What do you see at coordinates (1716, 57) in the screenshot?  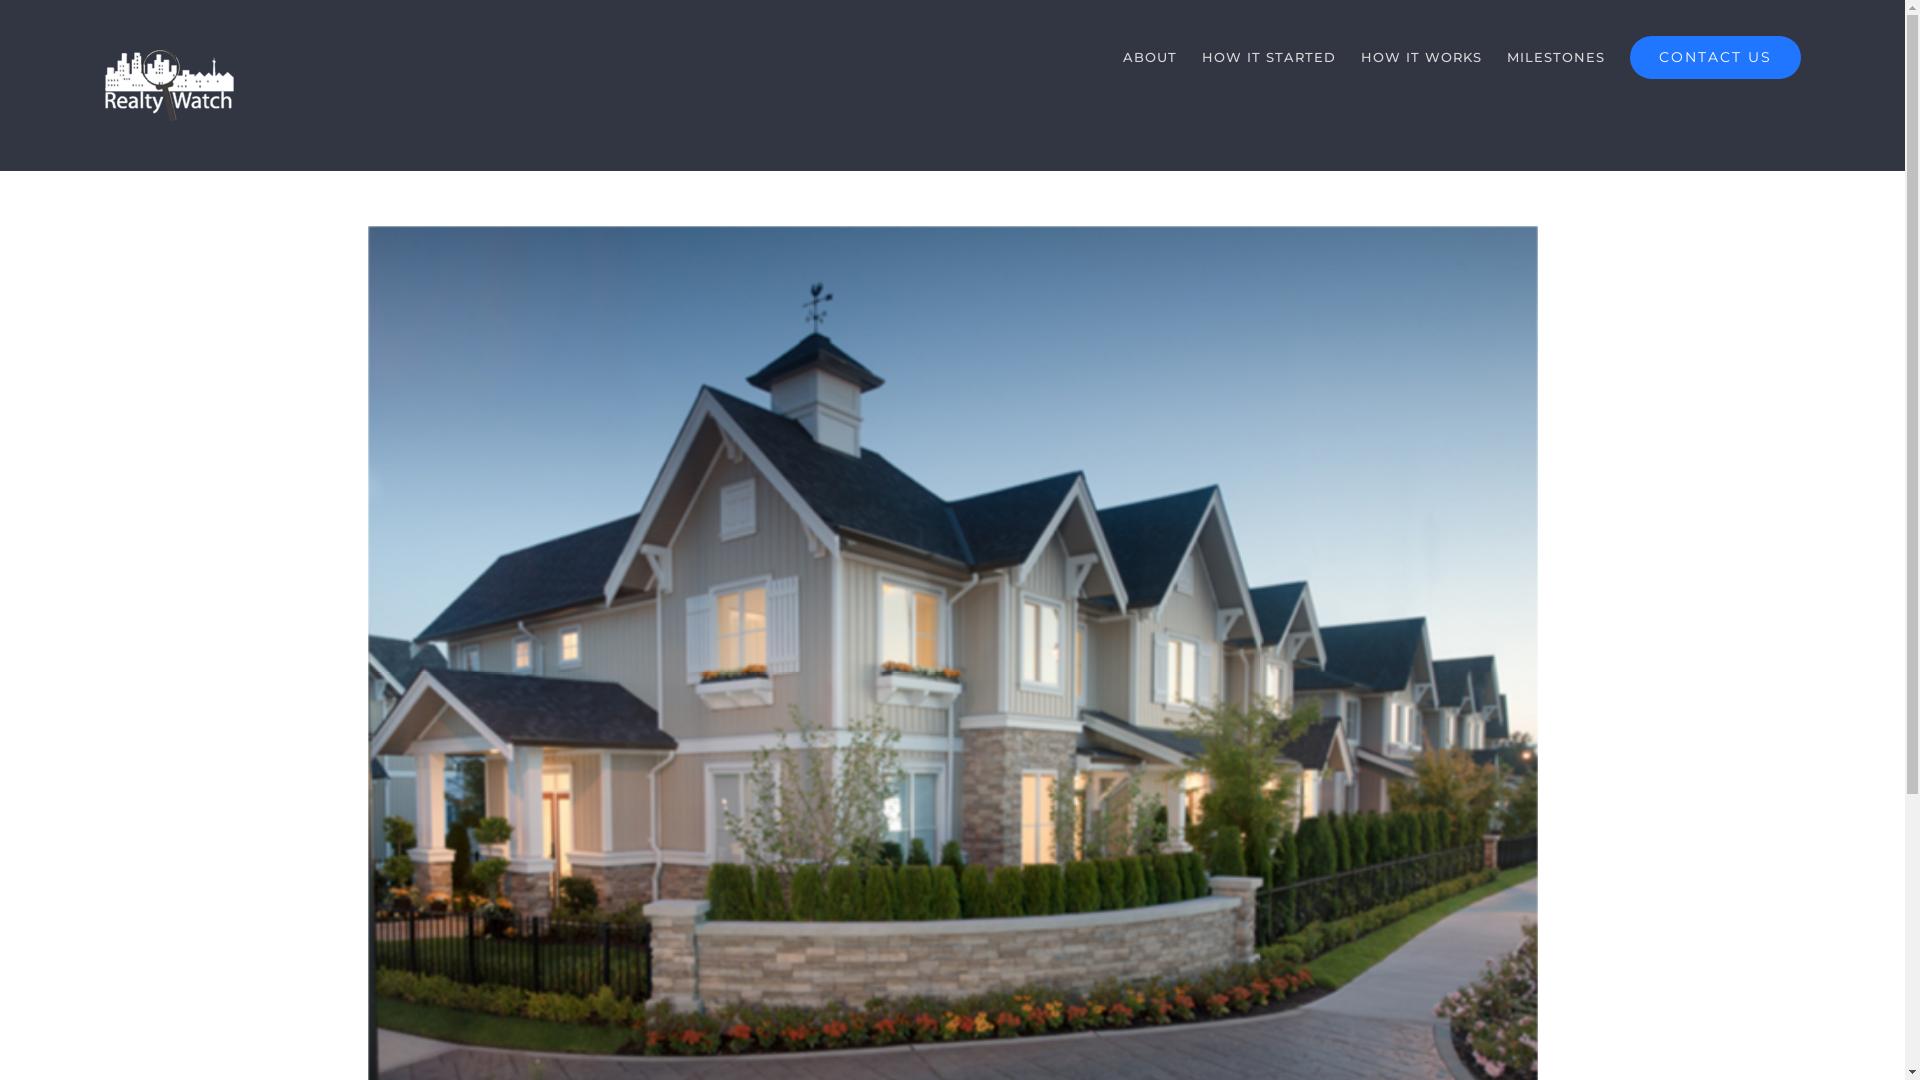 I see `CONTACT US` at bounding box center [1716, 57].